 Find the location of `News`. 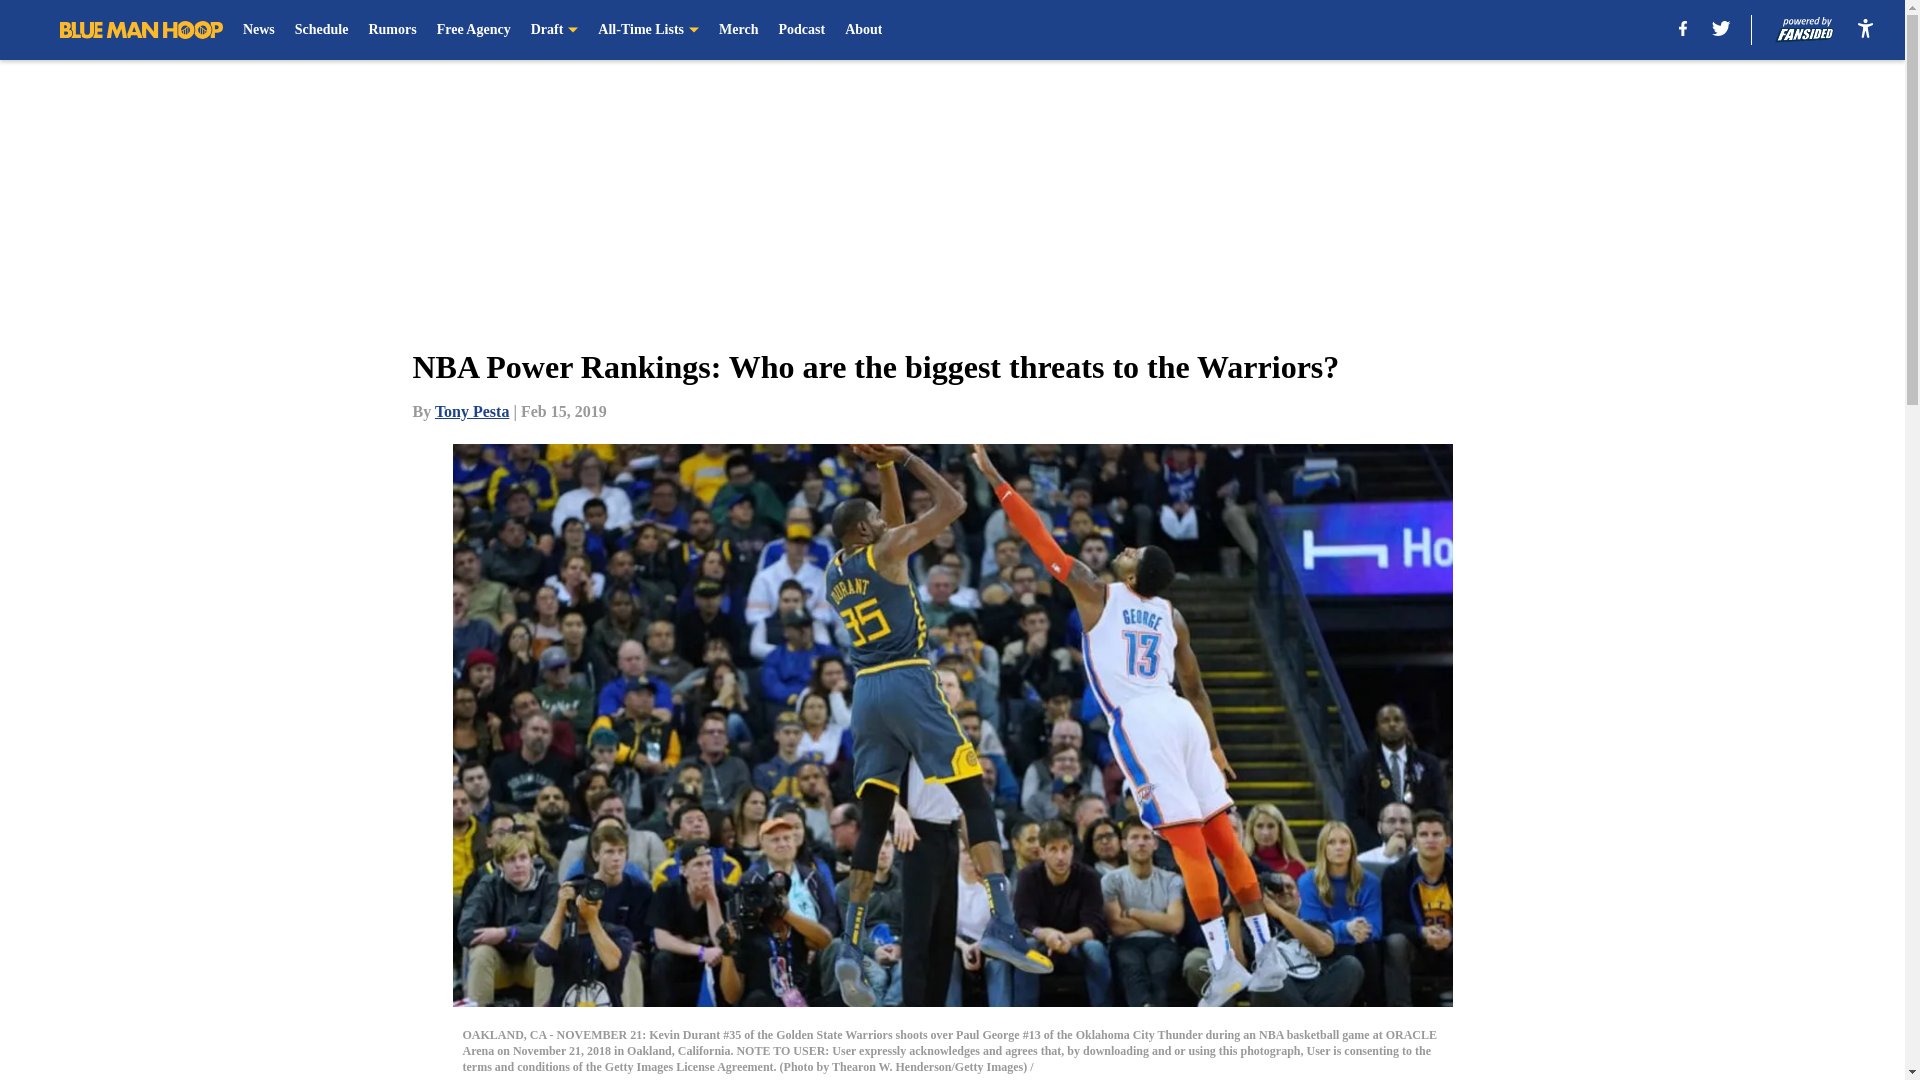

News is located at coordinates (258, 30).